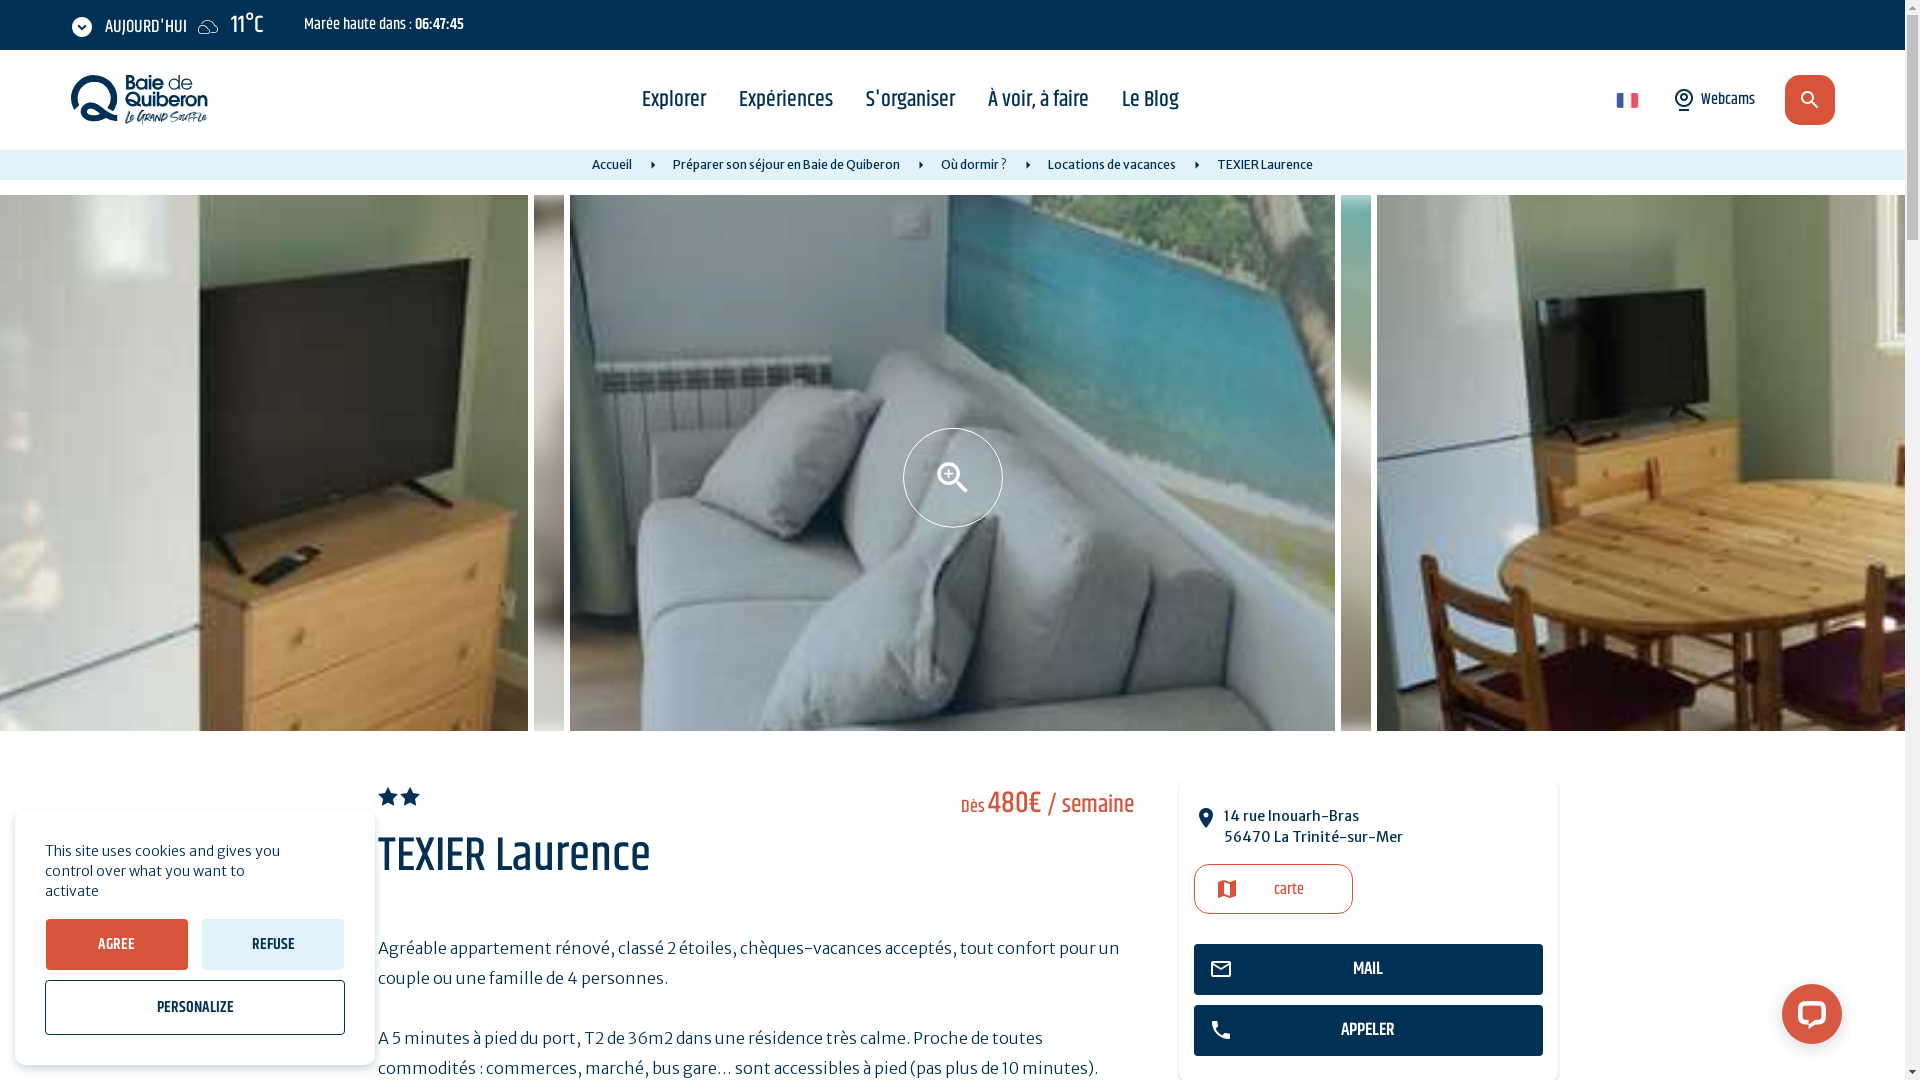 This screenshot has width=1920, height=1080. What do you see at coordinates (910, 100) in the screenshot?
I see `S'organiser` at bounding box center [910, 100].